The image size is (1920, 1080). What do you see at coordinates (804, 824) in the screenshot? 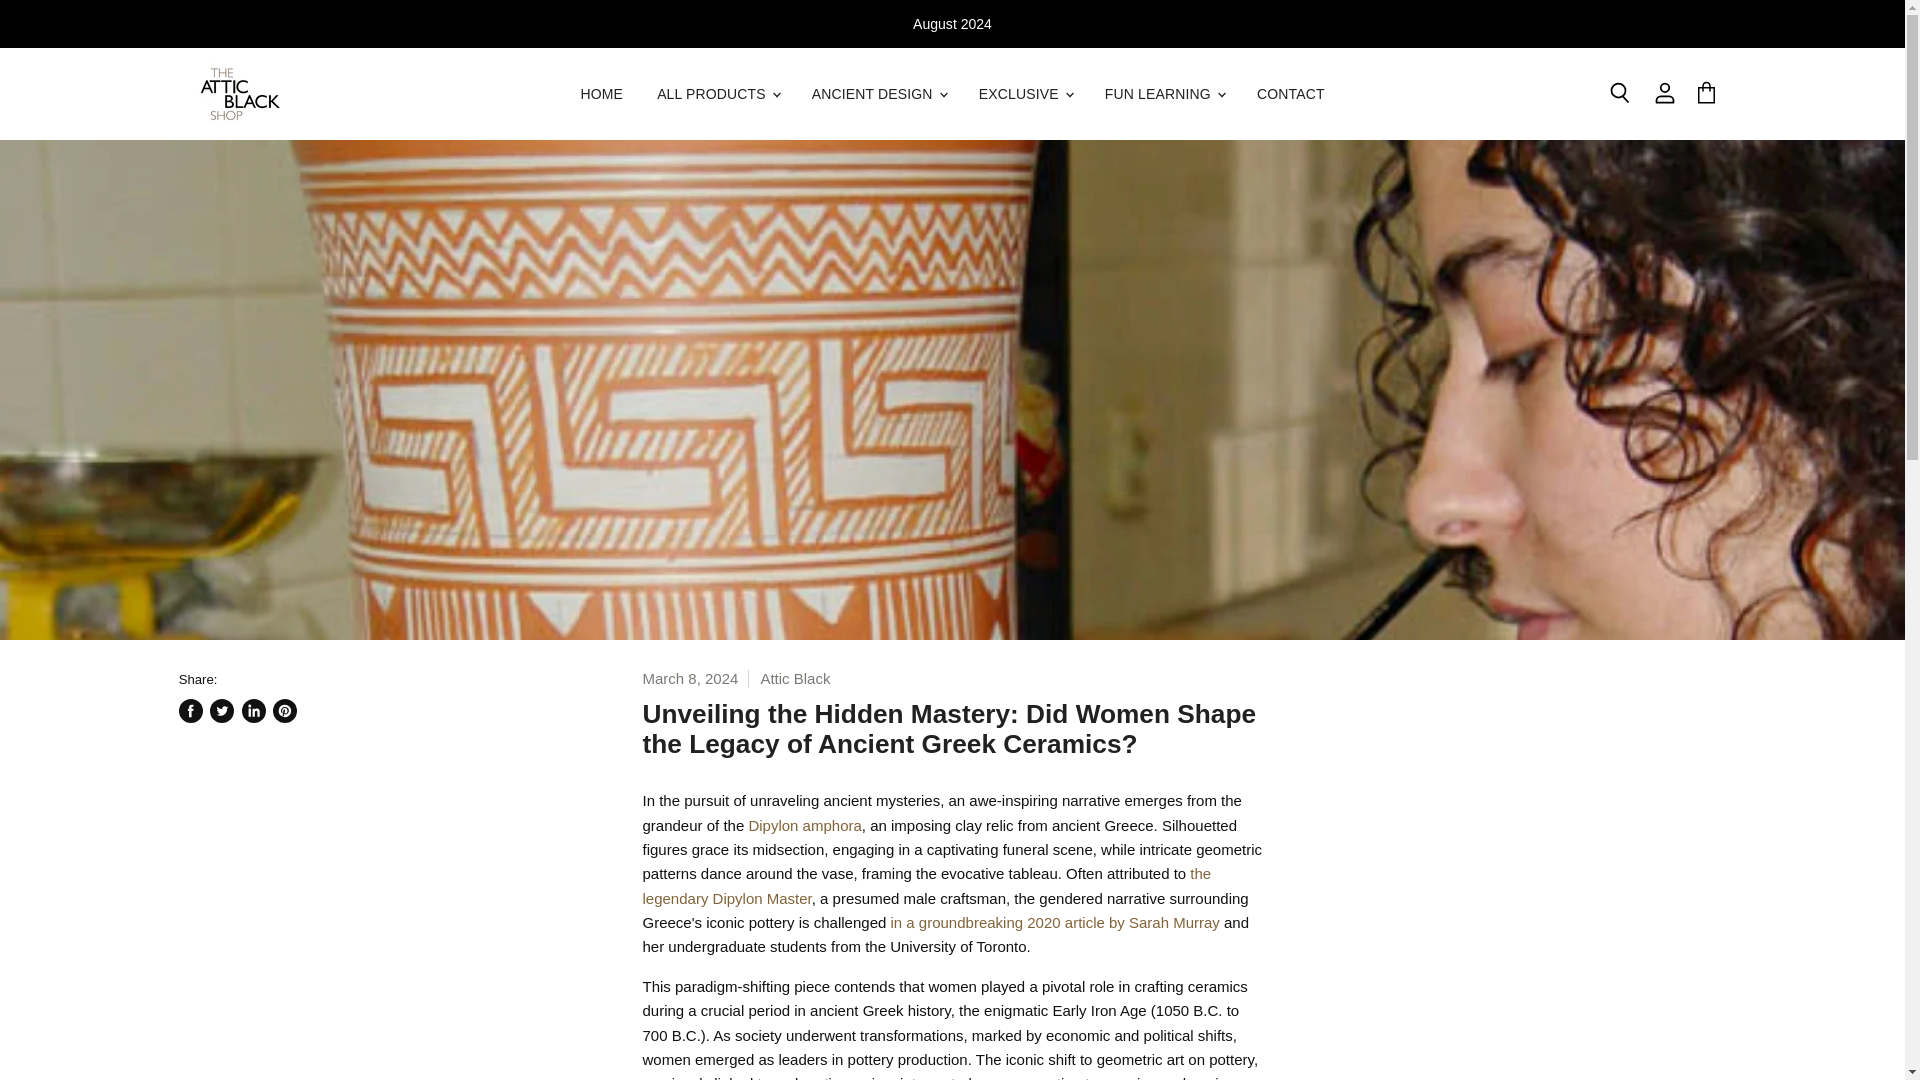
I see `Dipylon Amphora` at bounding box center [804, 824].